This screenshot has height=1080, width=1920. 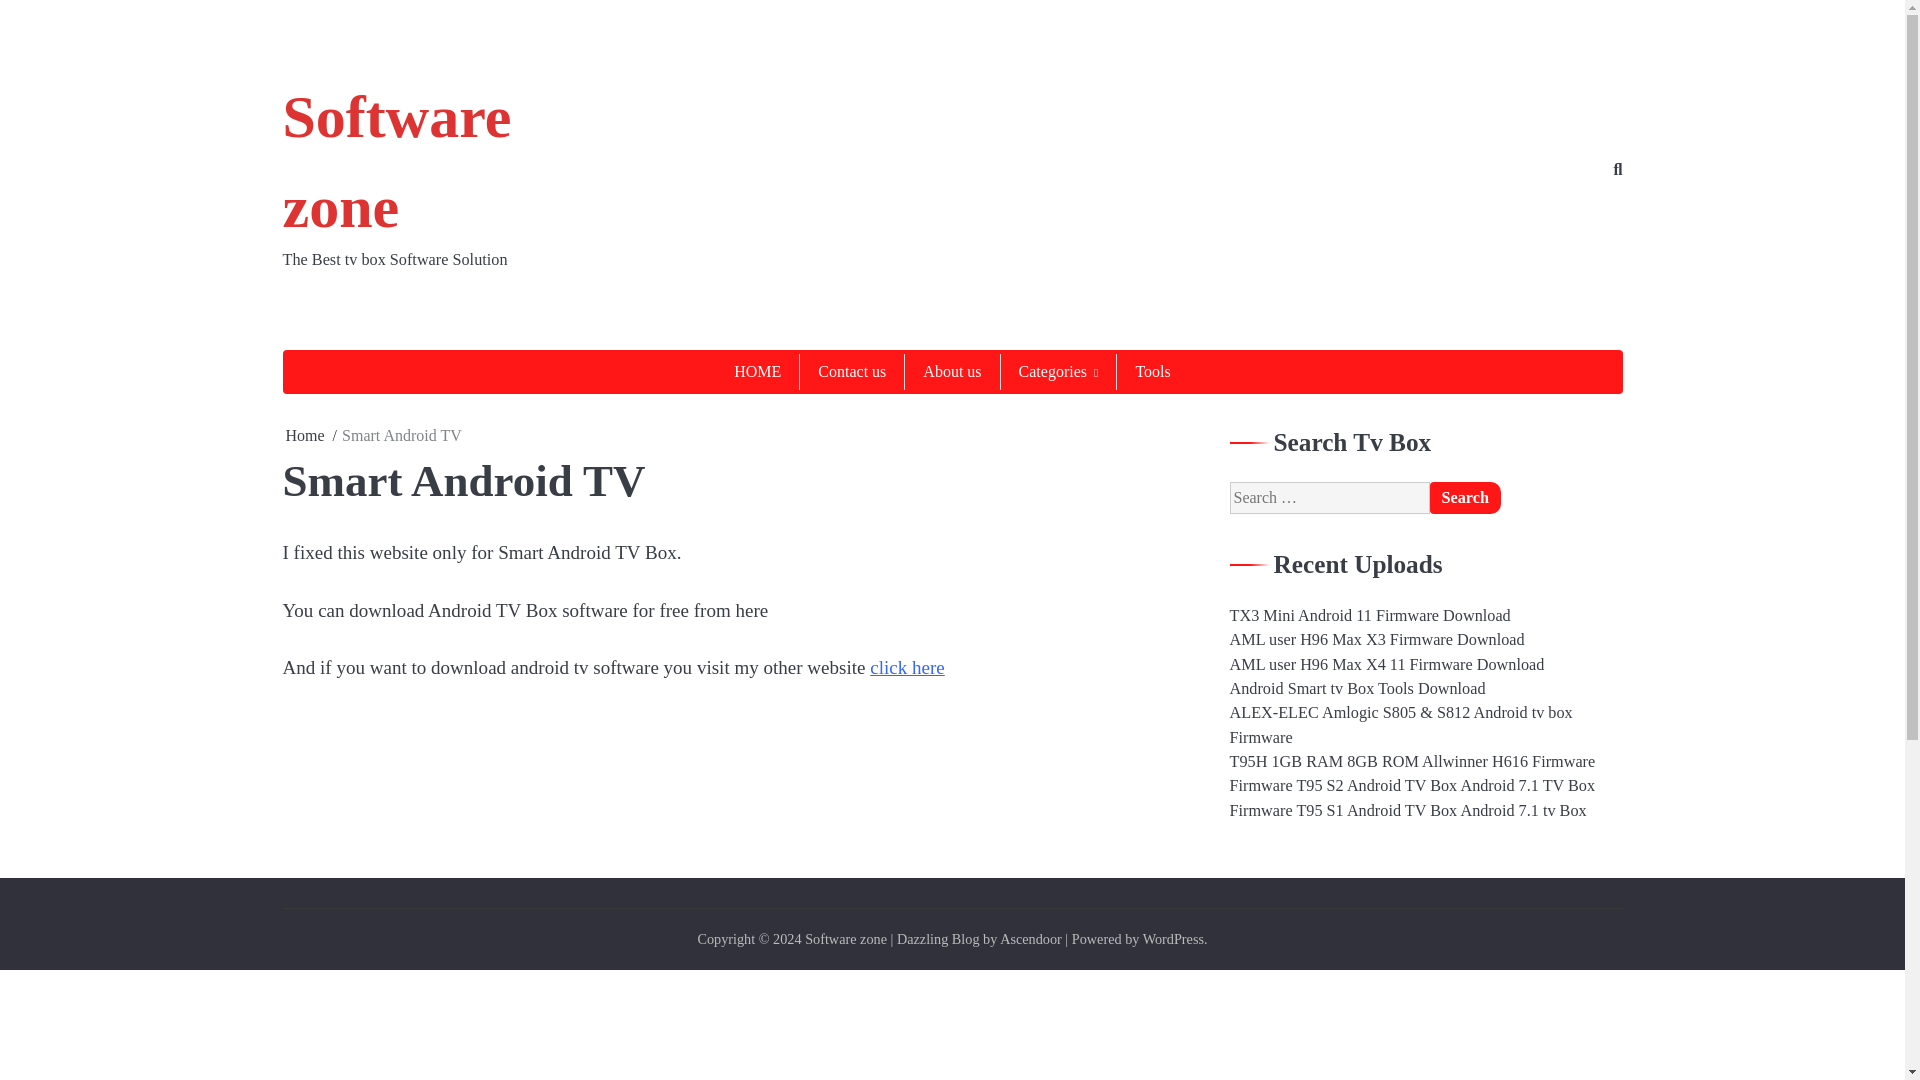 What do you see at coordinates (757, 372) in the screenshot?
I see `HOME` at bounding box center [757, 372].